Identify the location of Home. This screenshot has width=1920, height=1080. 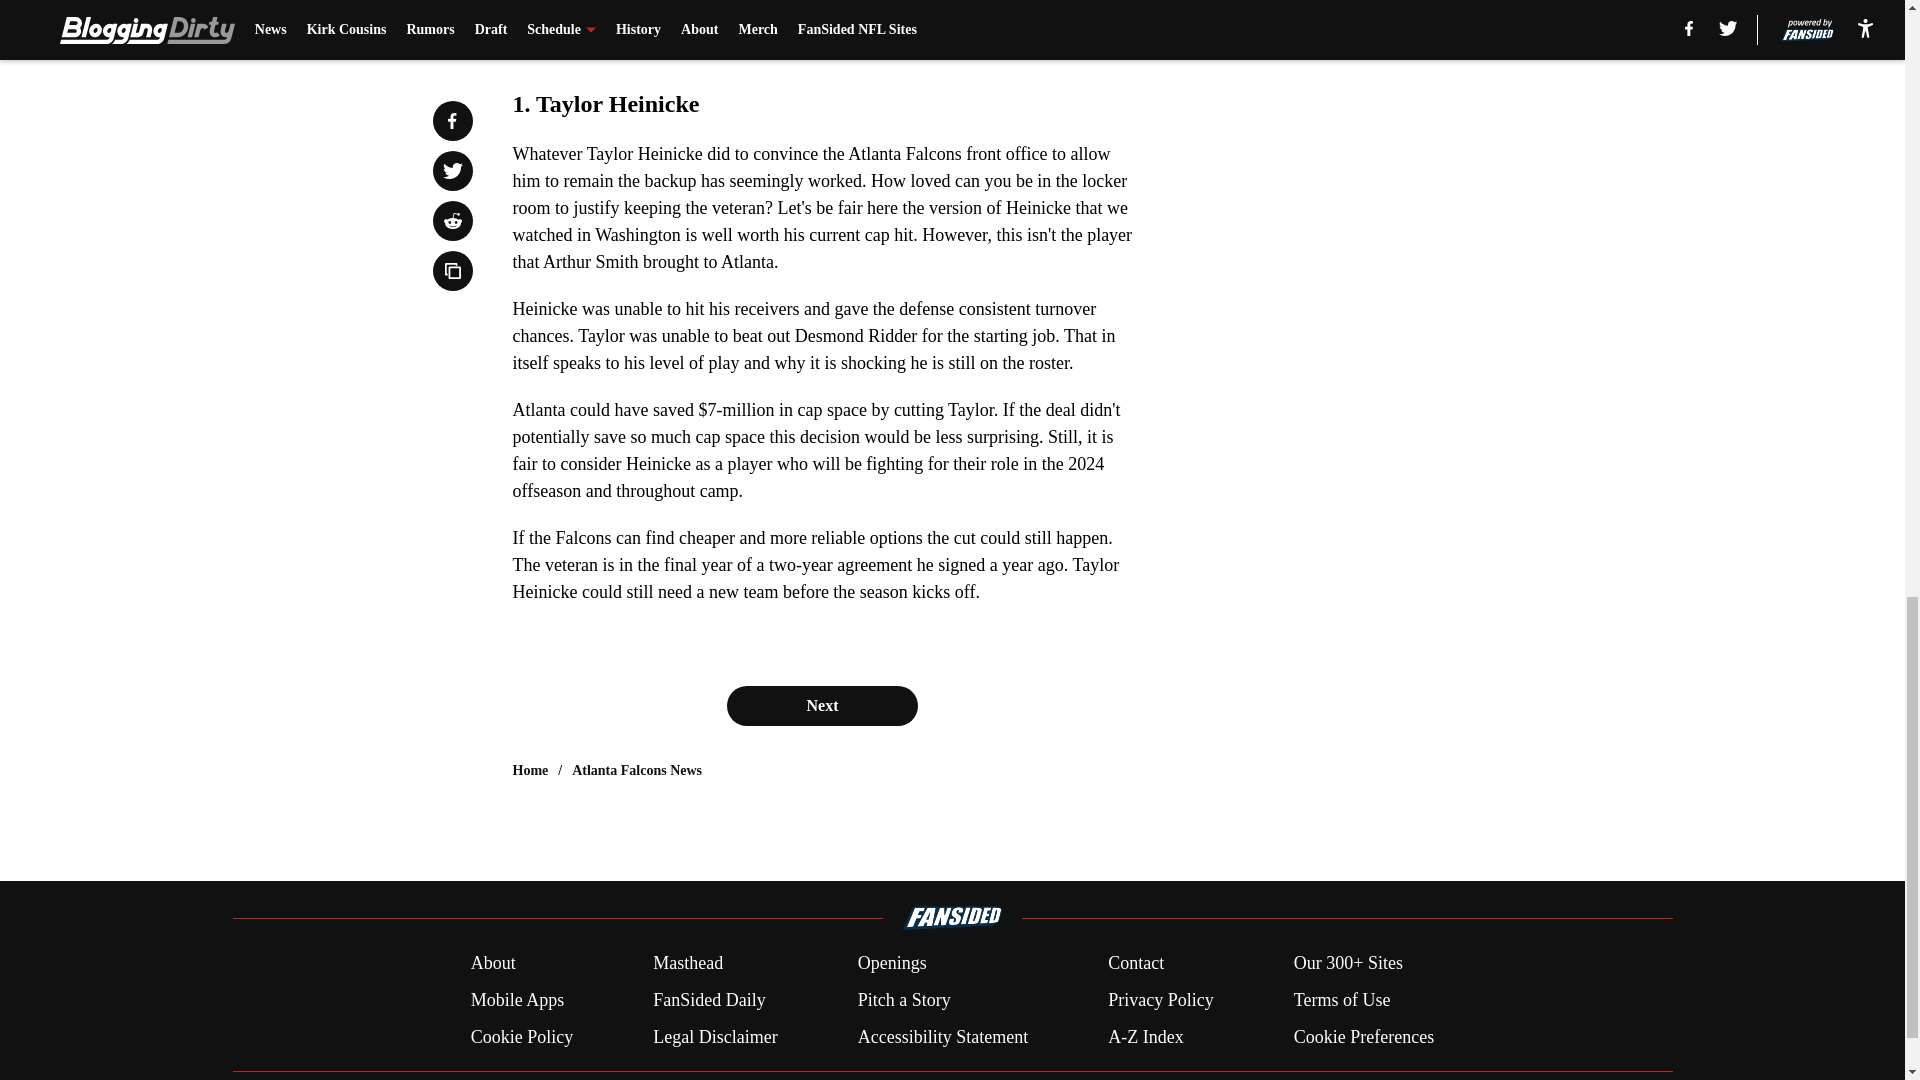
(530, 770).